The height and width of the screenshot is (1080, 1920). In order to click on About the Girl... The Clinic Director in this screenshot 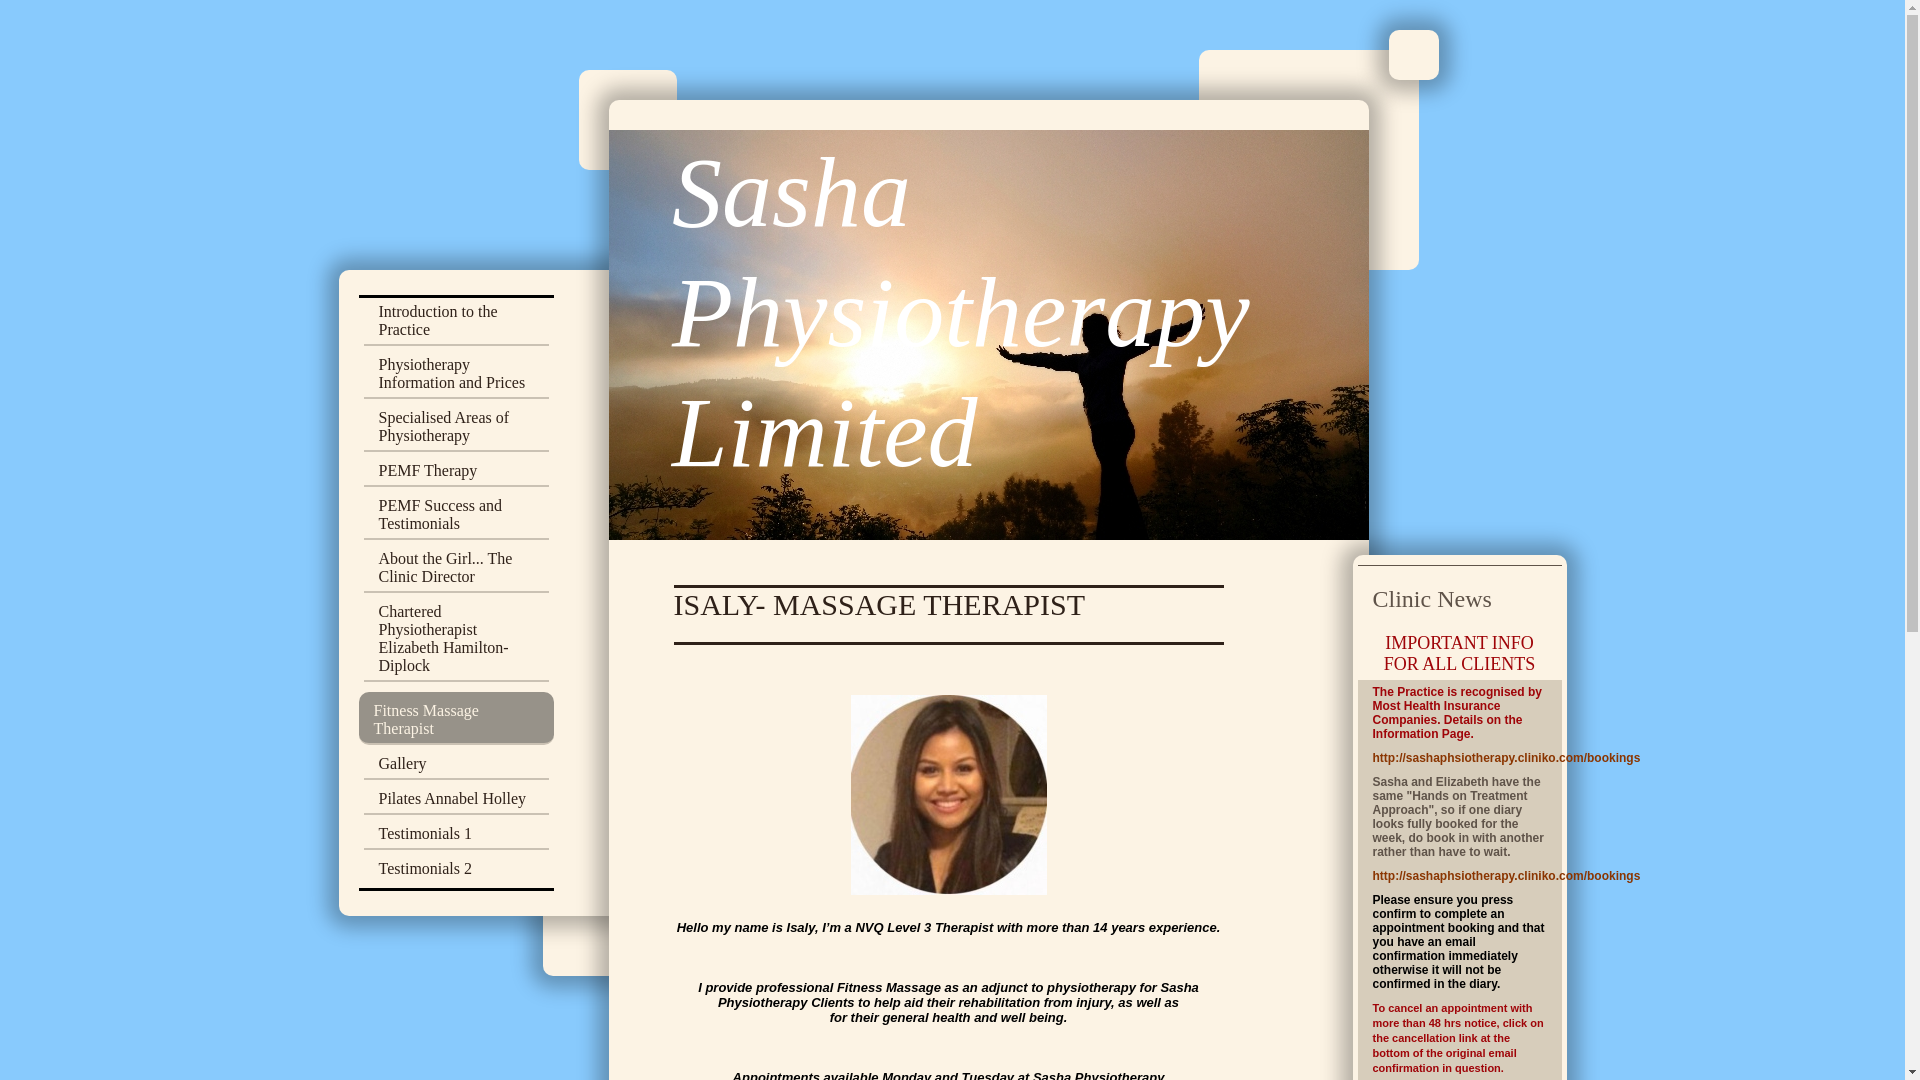, I will do `click(456, 570)`.